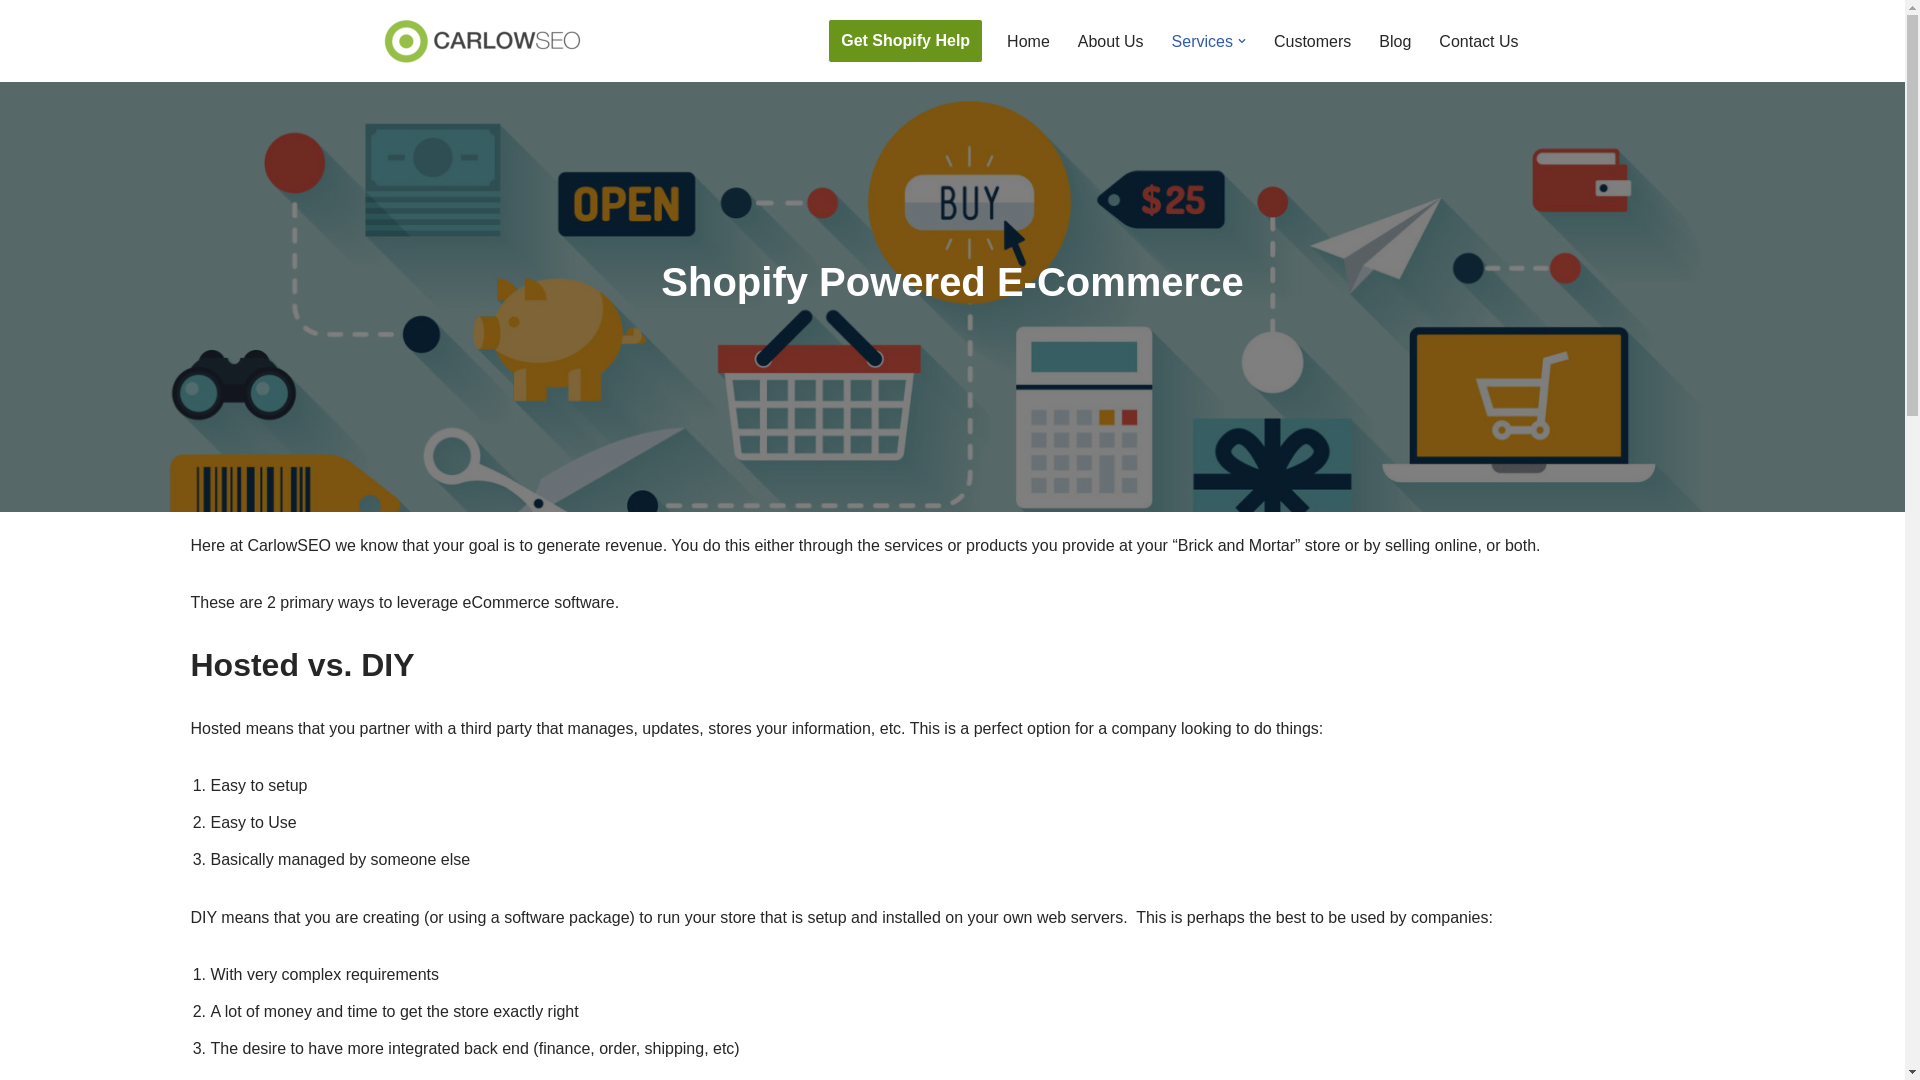  I want to click on Get Shopify Help, so click(905, 40).